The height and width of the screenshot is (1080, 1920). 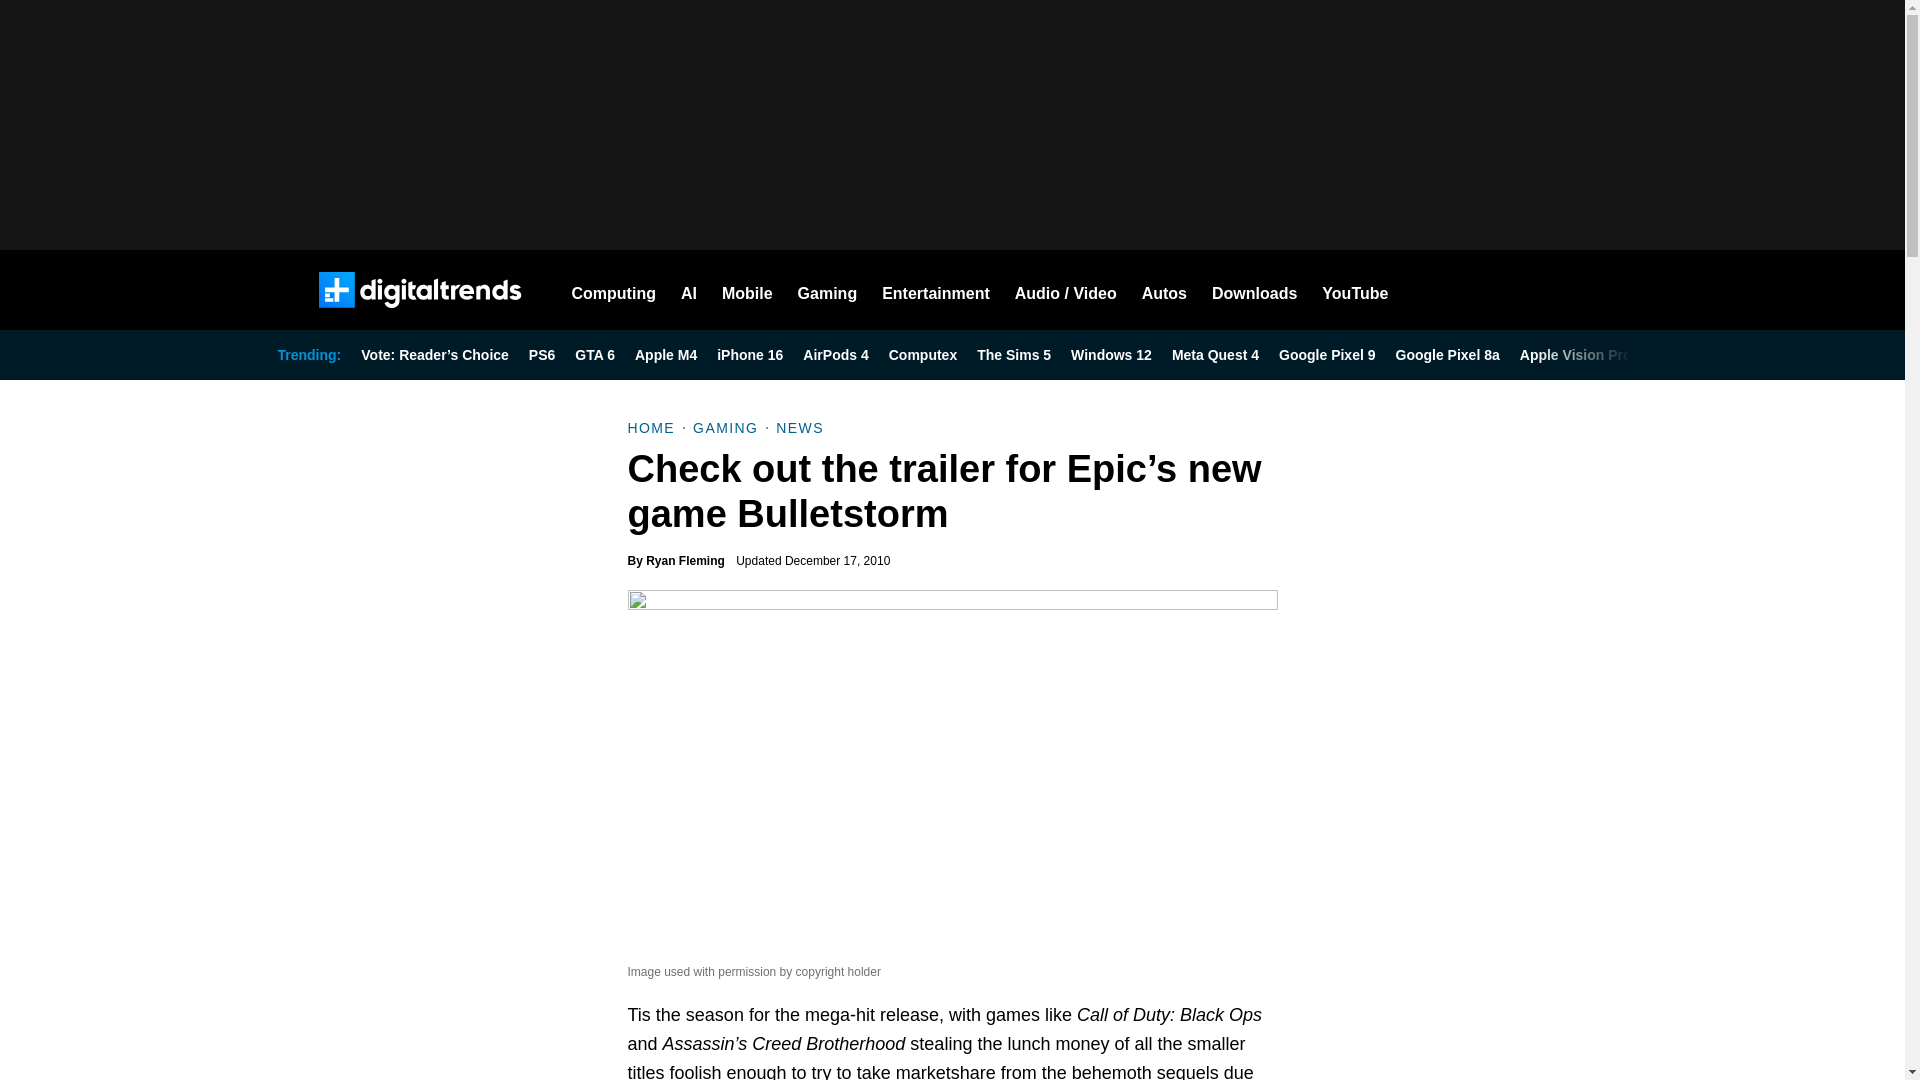 What do you see at coordinates (1254, 290) in the screenshot?
I see `Downloads` at bounding box center [1254, 290].